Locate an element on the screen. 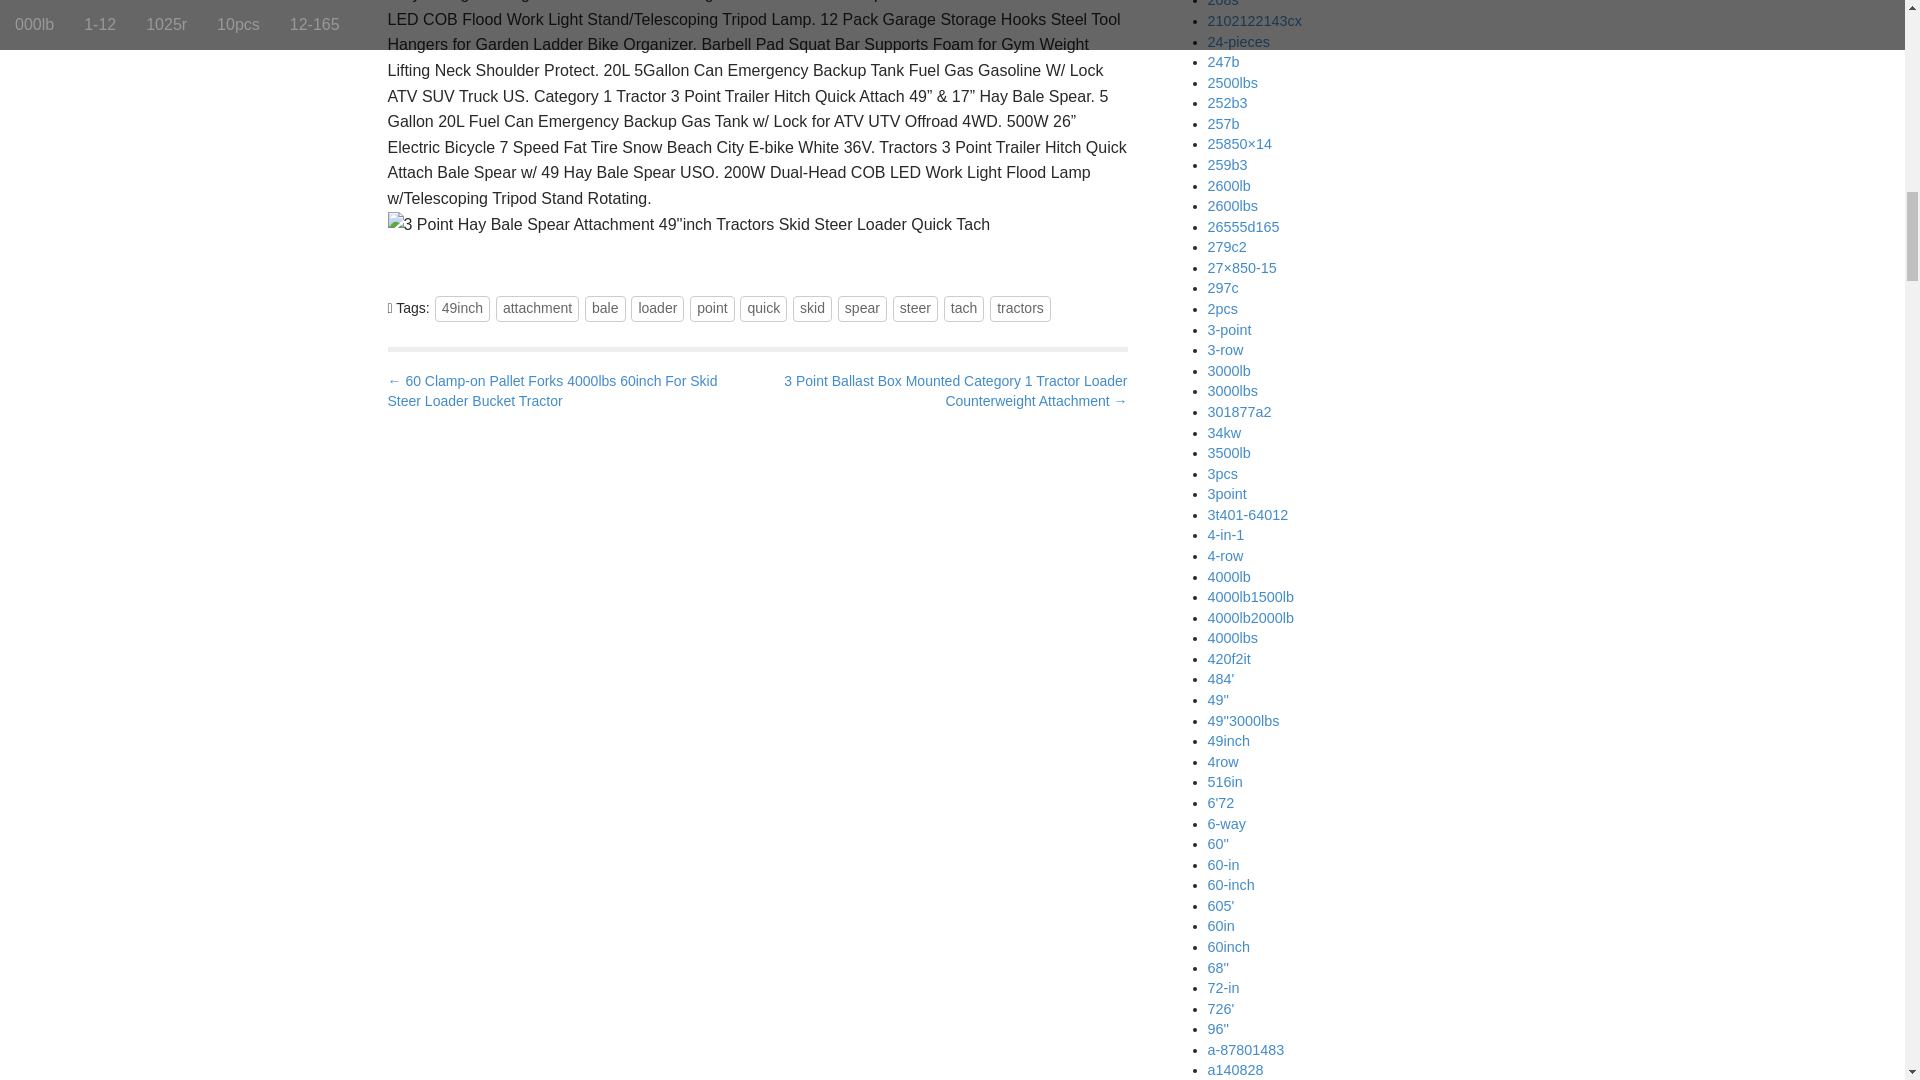 Image resolution: width=1920 pixels, height=1080 pixels. attachment is located at coordinates (537, 308).